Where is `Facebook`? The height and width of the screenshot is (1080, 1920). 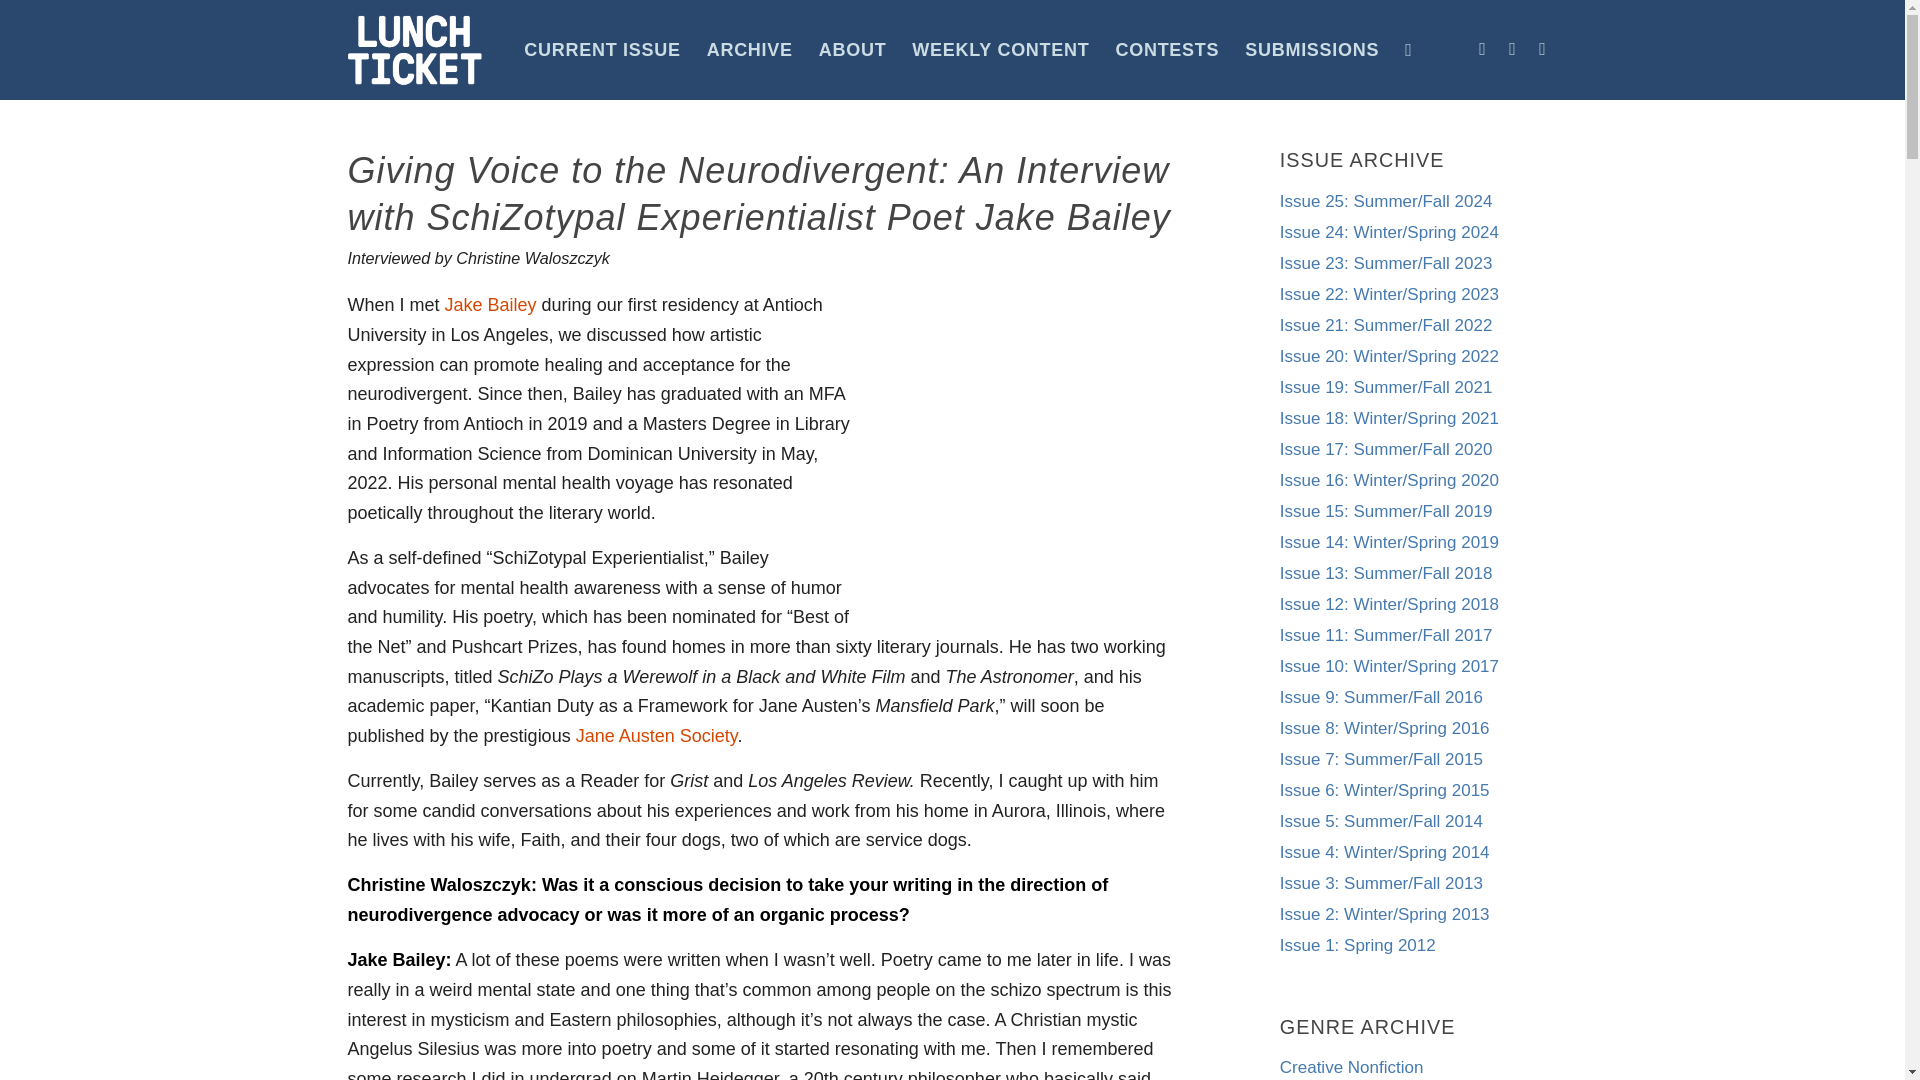 Facebook is located at coordinates (1482, 48).